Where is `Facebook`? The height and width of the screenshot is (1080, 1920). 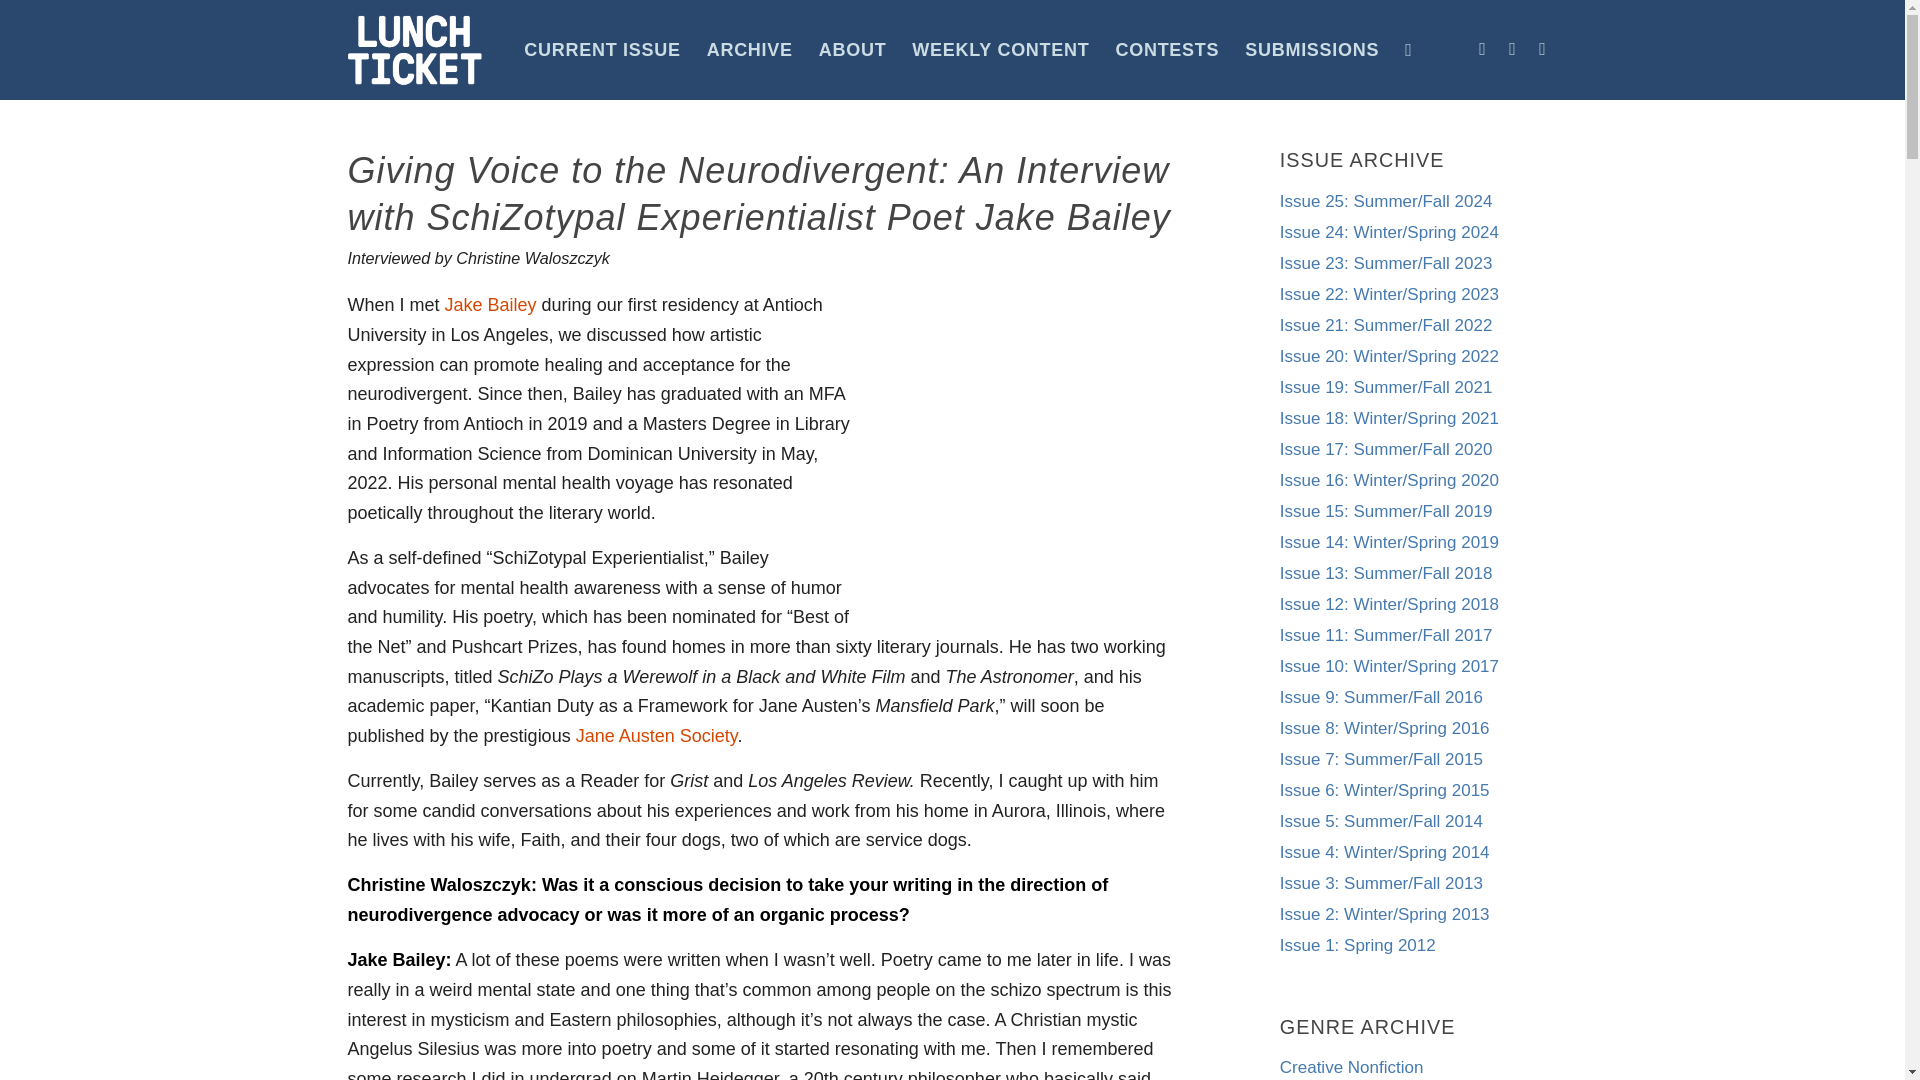 Facebook is located at coordinates (1482, 48).